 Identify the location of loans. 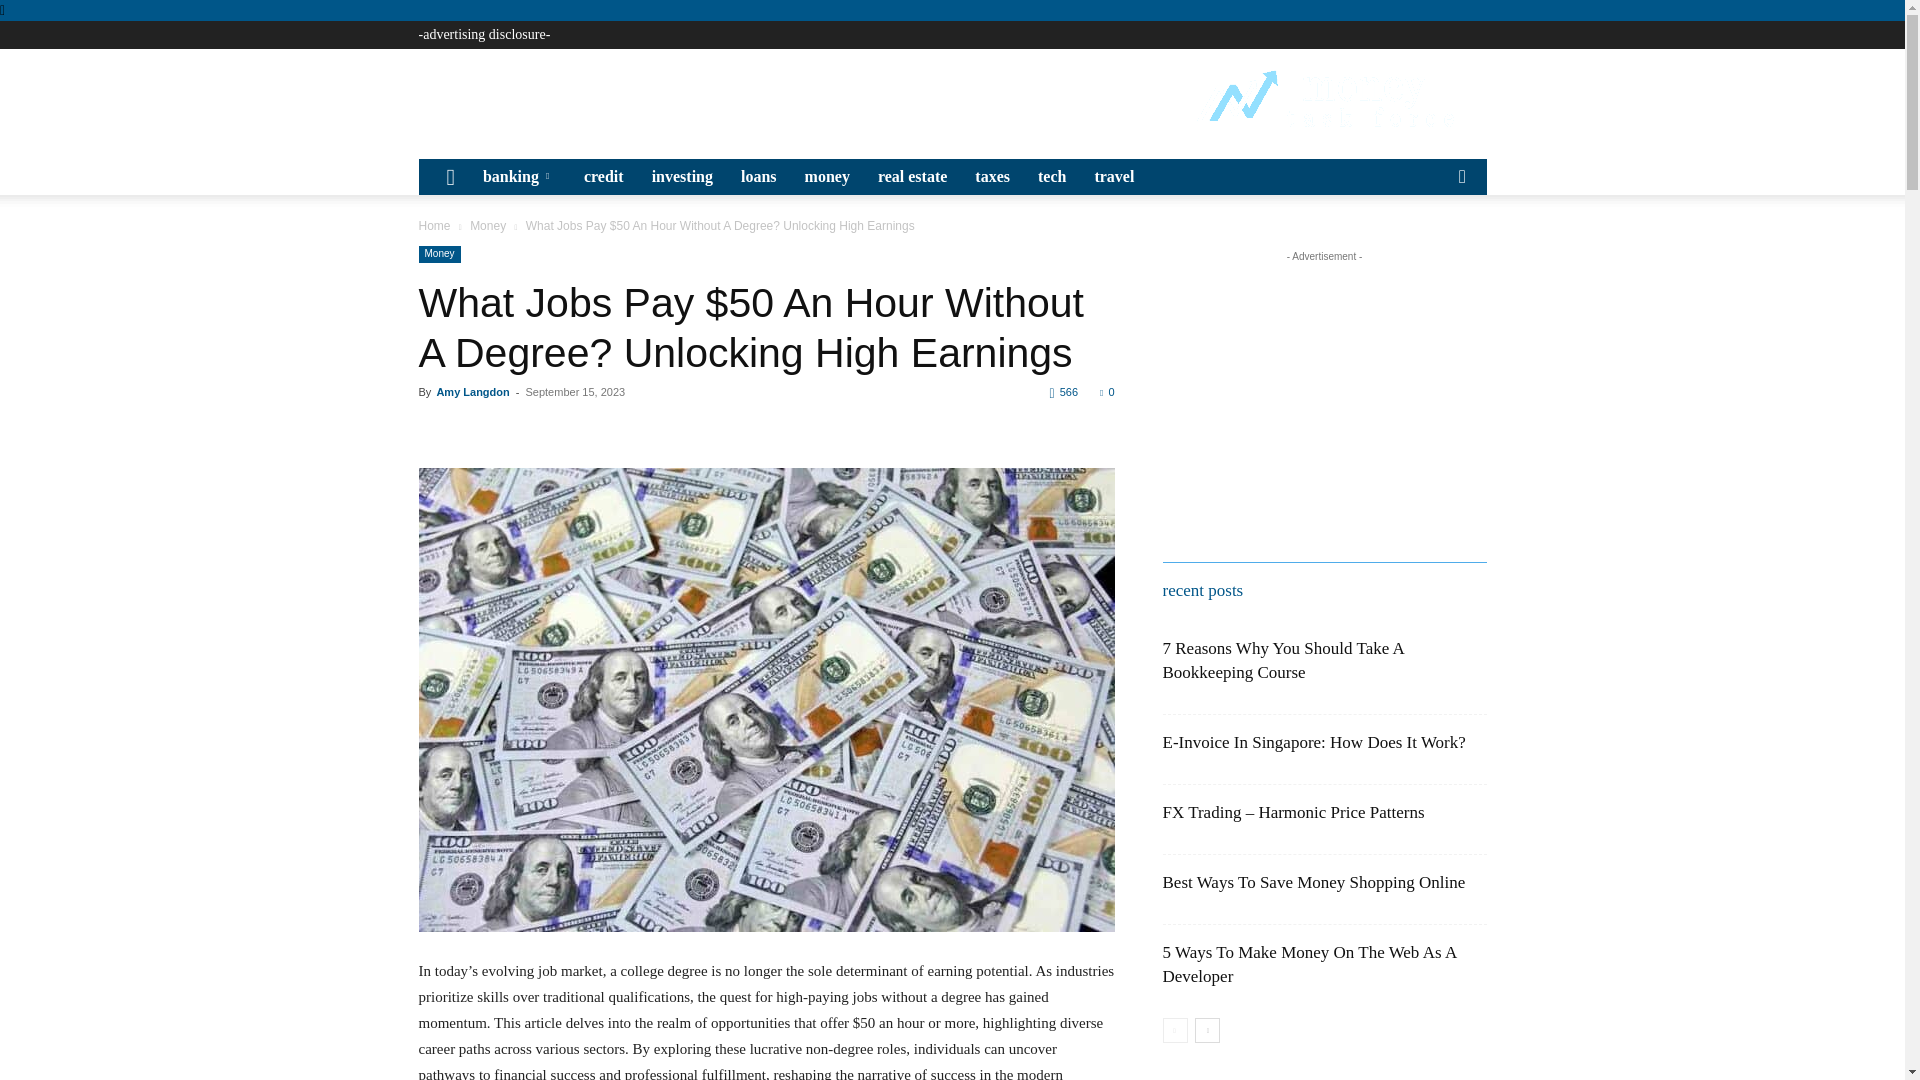
(759, 176).